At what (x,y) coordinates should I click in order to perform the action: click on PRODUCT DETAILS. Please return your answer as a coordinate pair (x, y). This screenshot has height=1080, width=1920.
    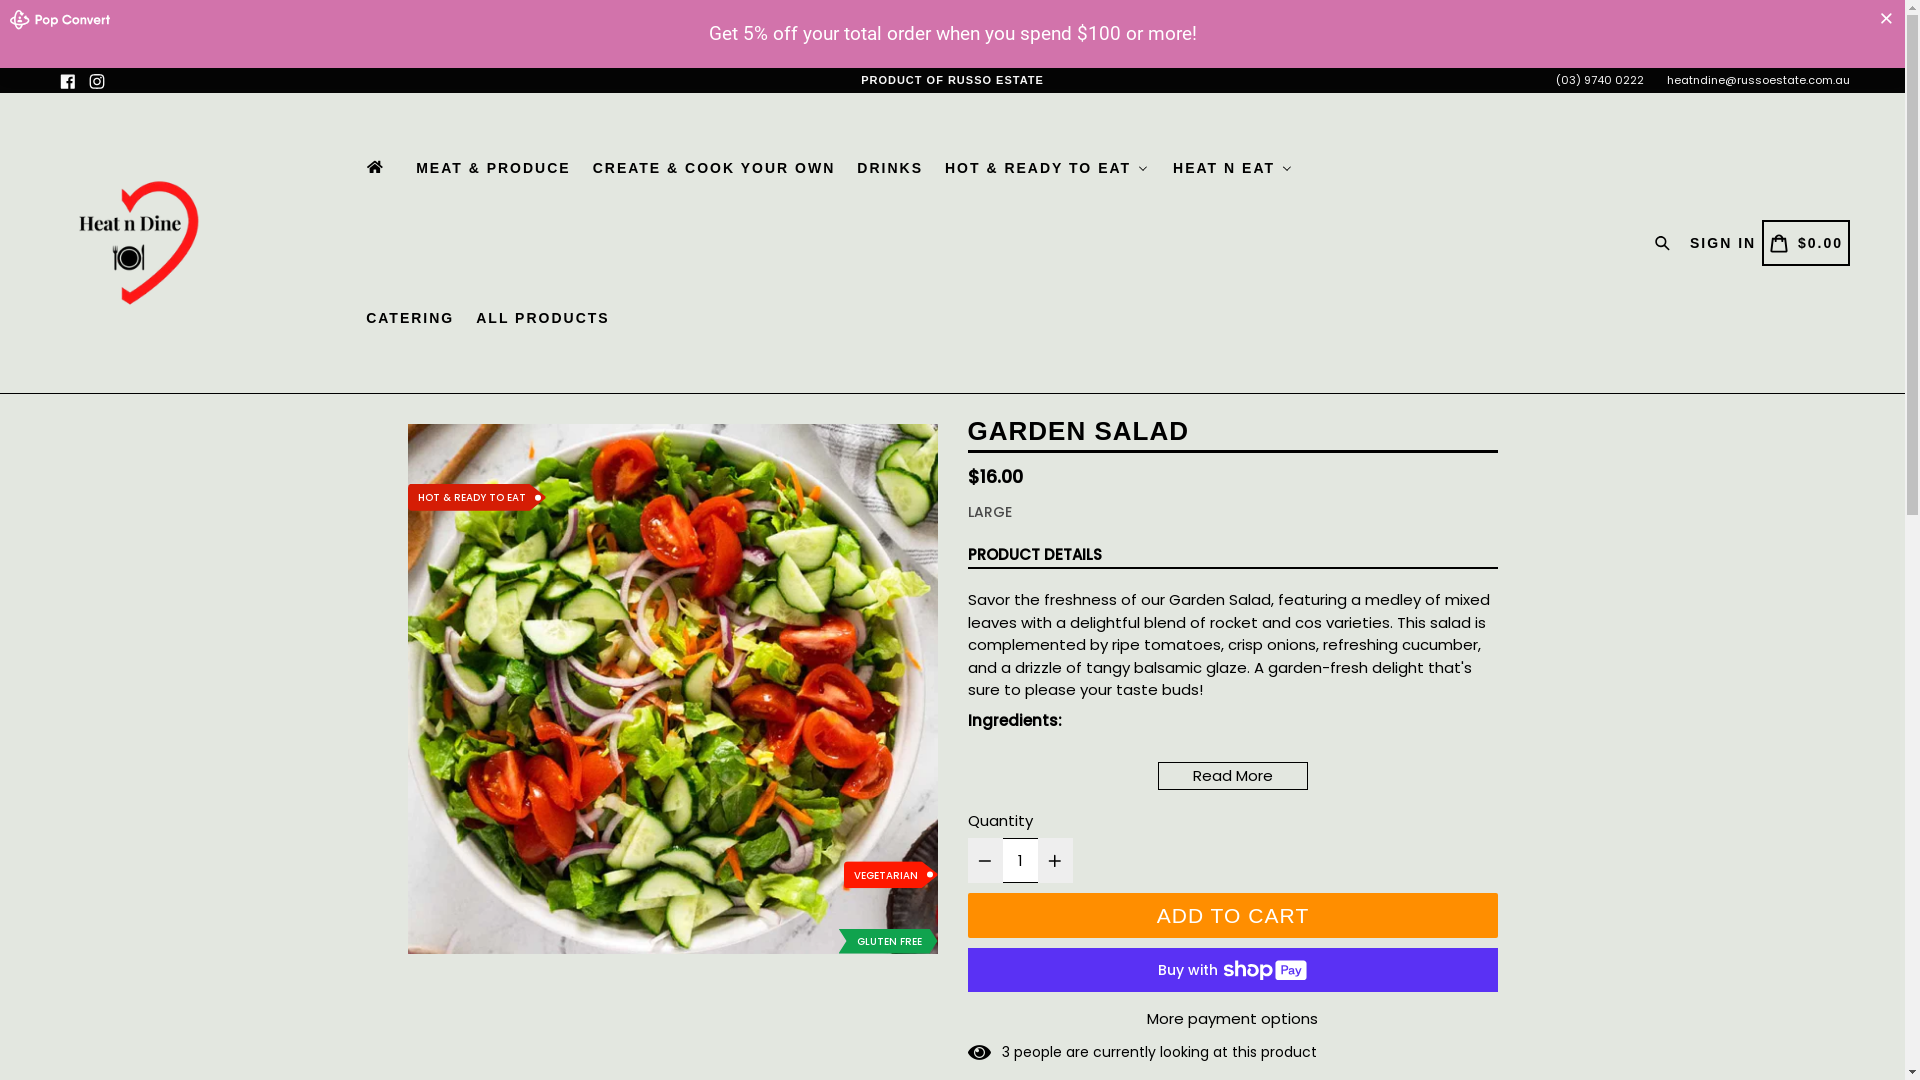
    Looking at the image, I should click on (1035, 556).